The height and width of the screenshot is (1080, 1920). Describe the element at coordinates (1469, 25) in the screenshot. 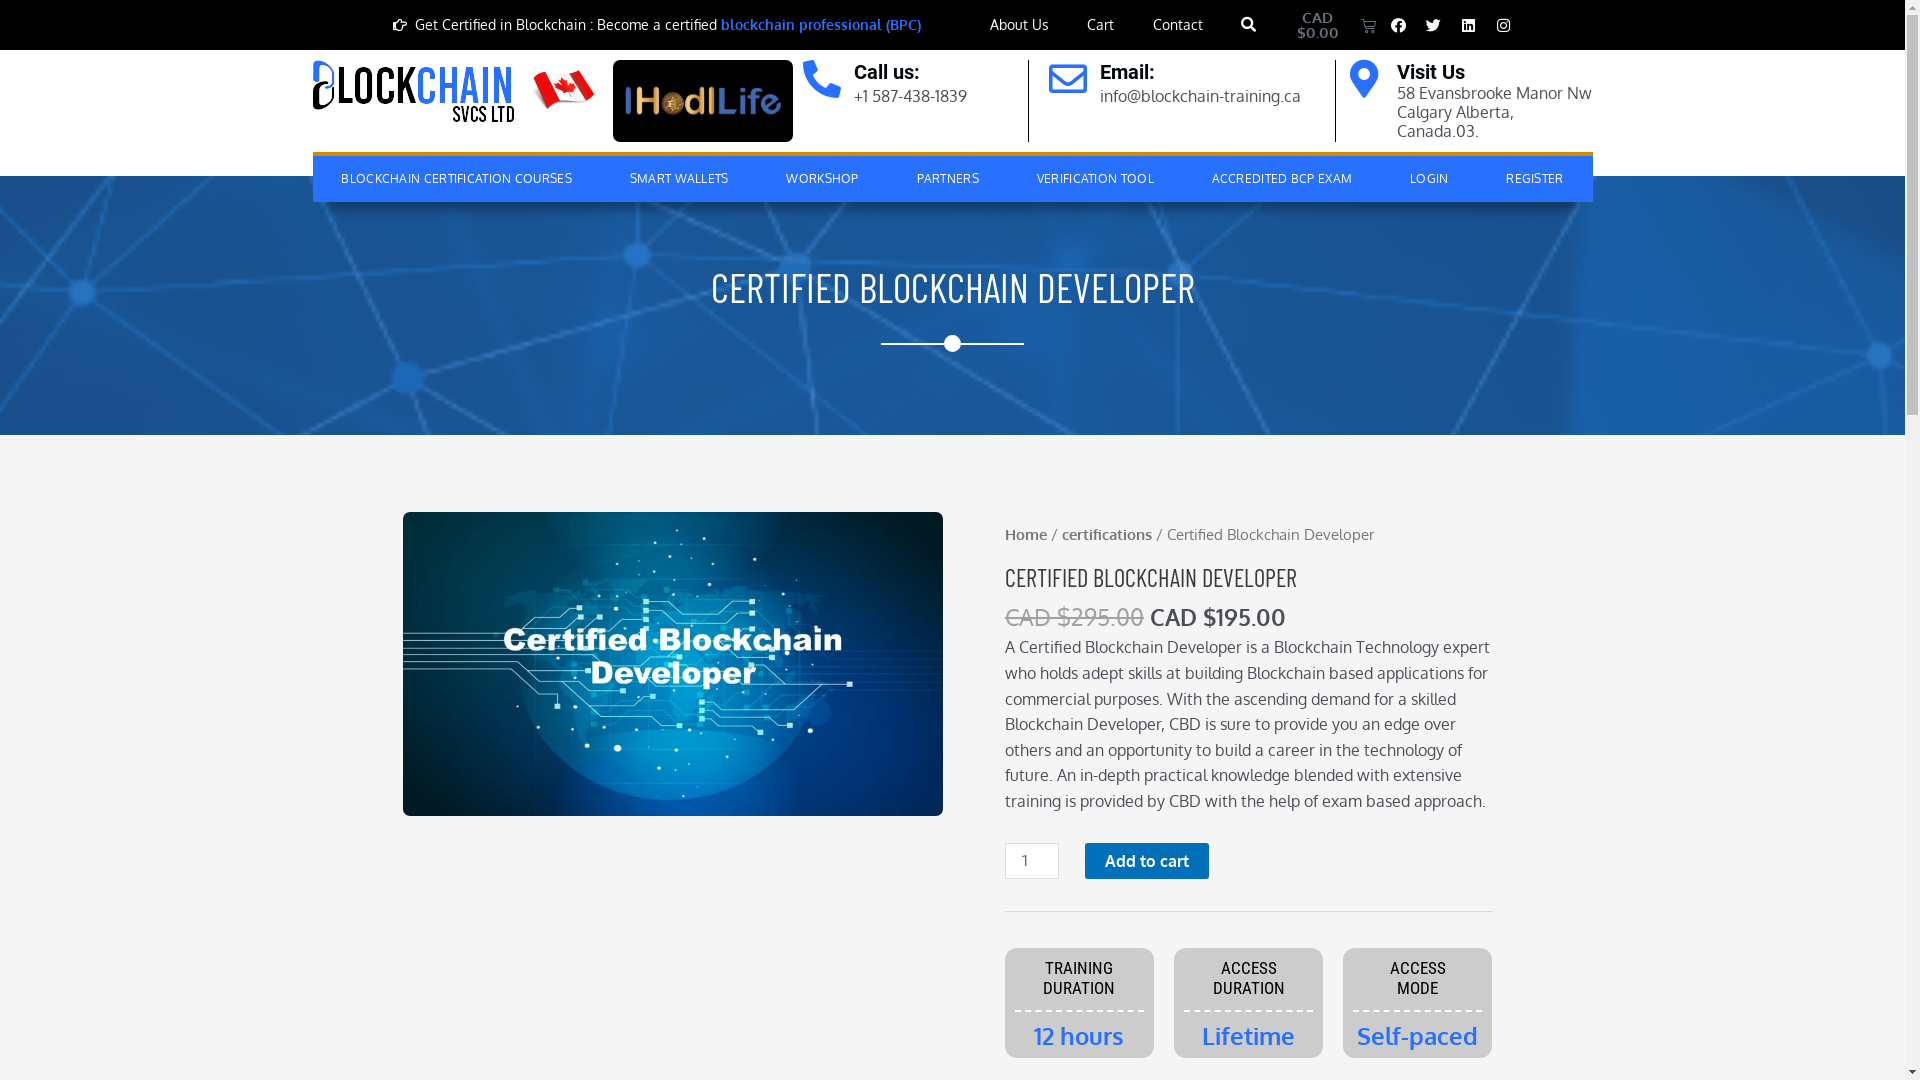

I see `Linkedin` at that location.